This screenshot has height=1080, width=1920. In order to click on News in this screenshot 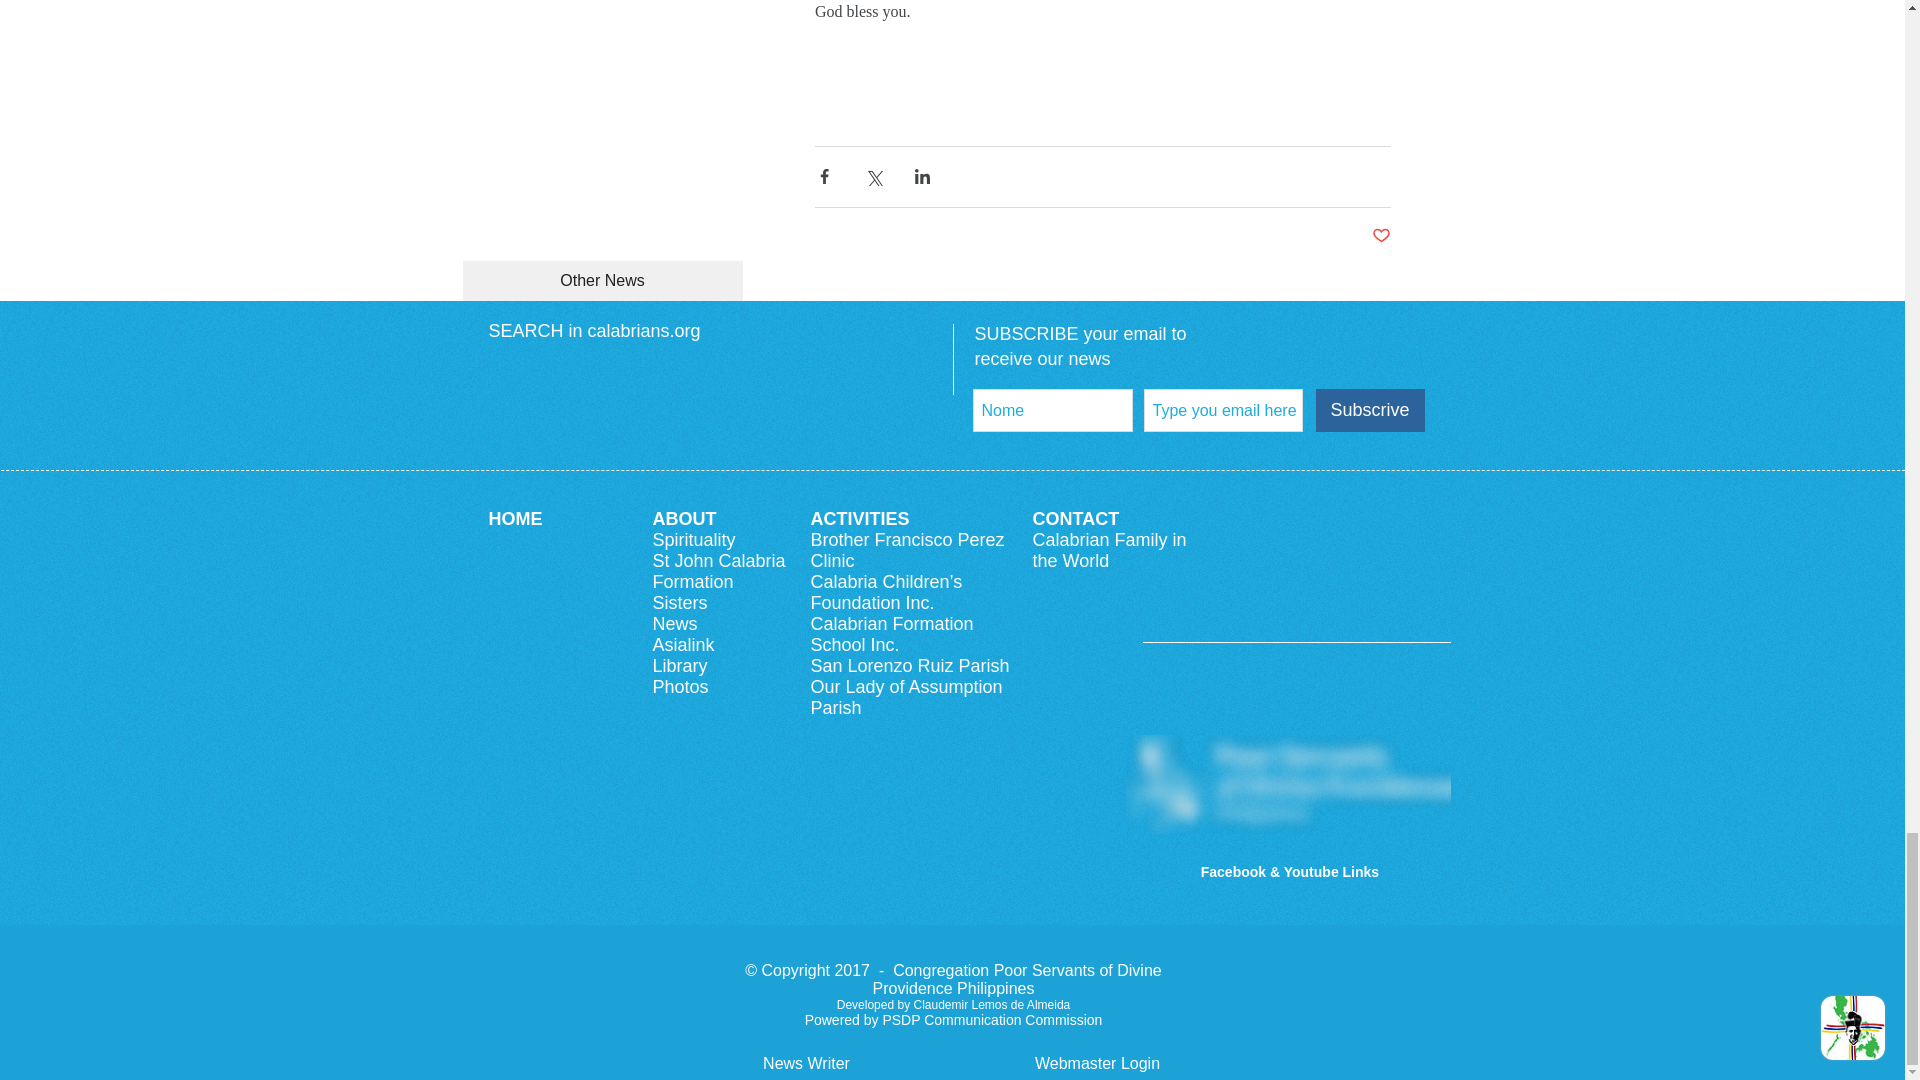, I will do `click(674, 624)`.